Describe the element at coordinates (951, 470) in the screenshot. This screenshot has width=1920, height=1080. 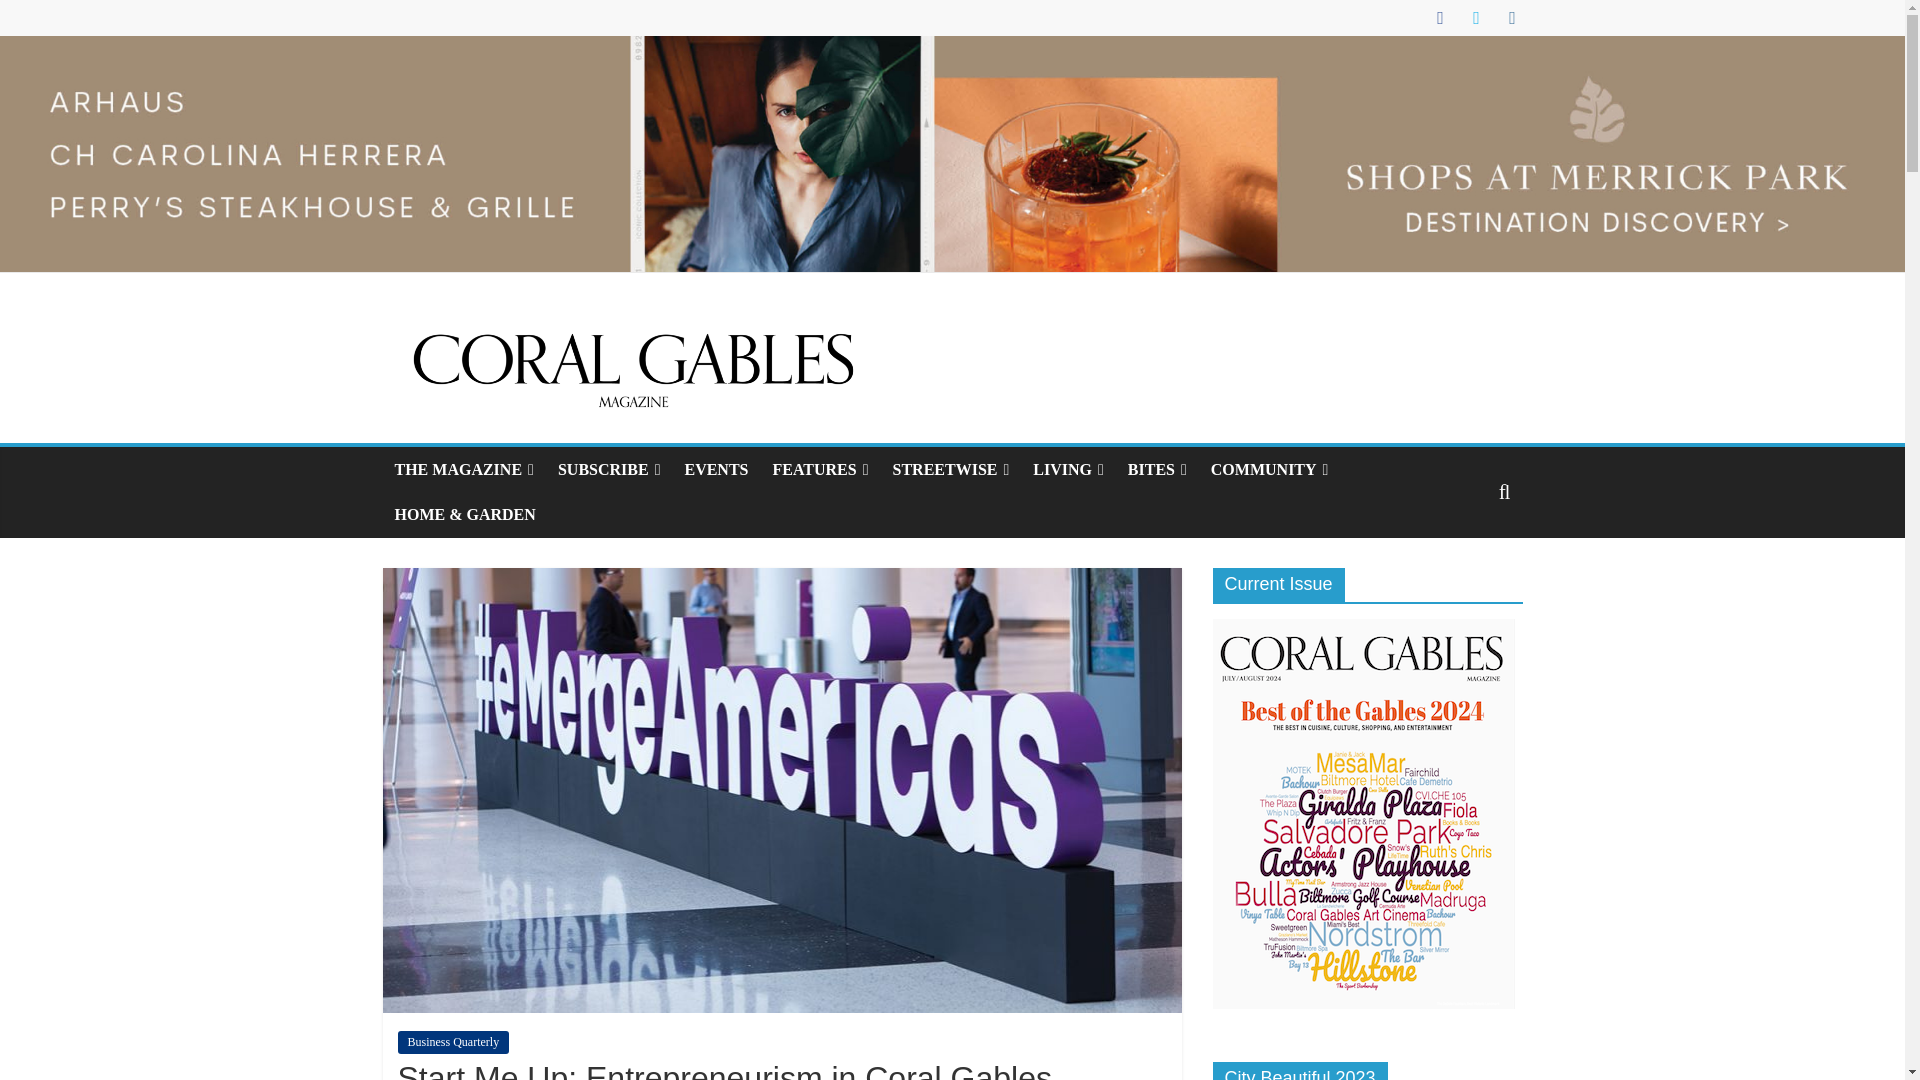
I see `STREETWISE` at that location.